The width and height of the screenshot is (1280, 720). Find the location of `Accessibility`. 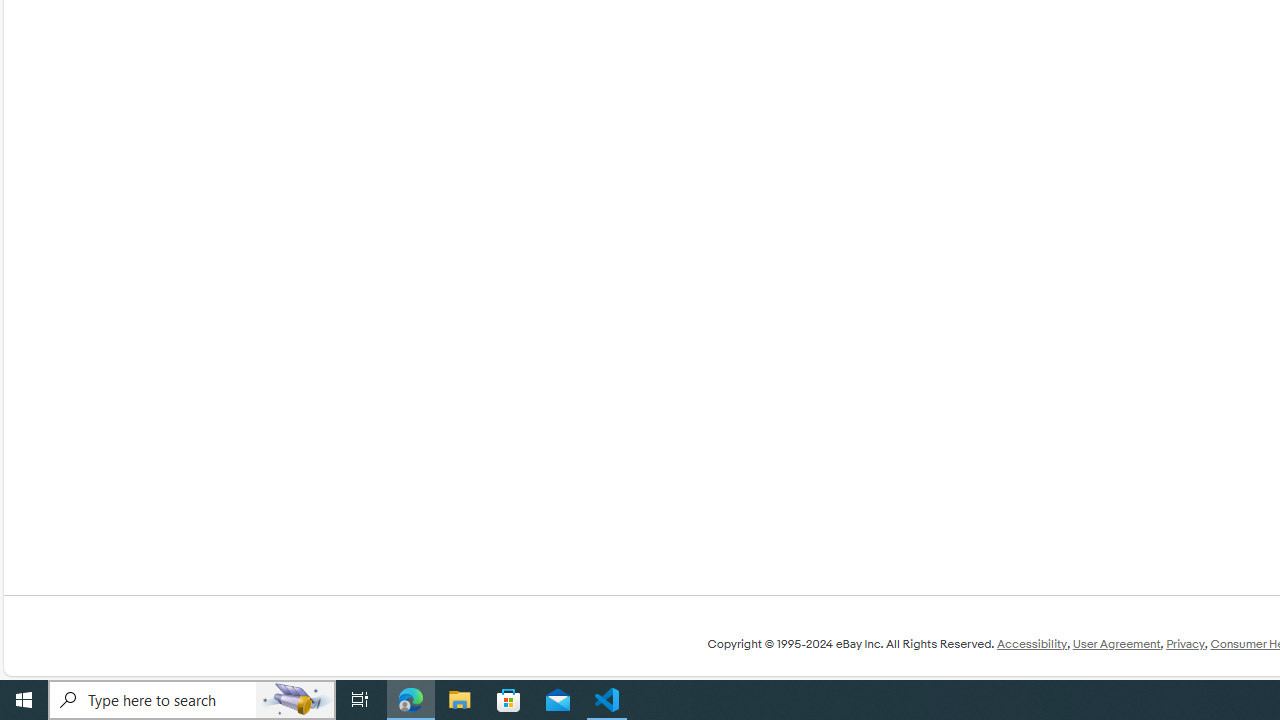

Accessibility is located at coordinates (1031, 644).